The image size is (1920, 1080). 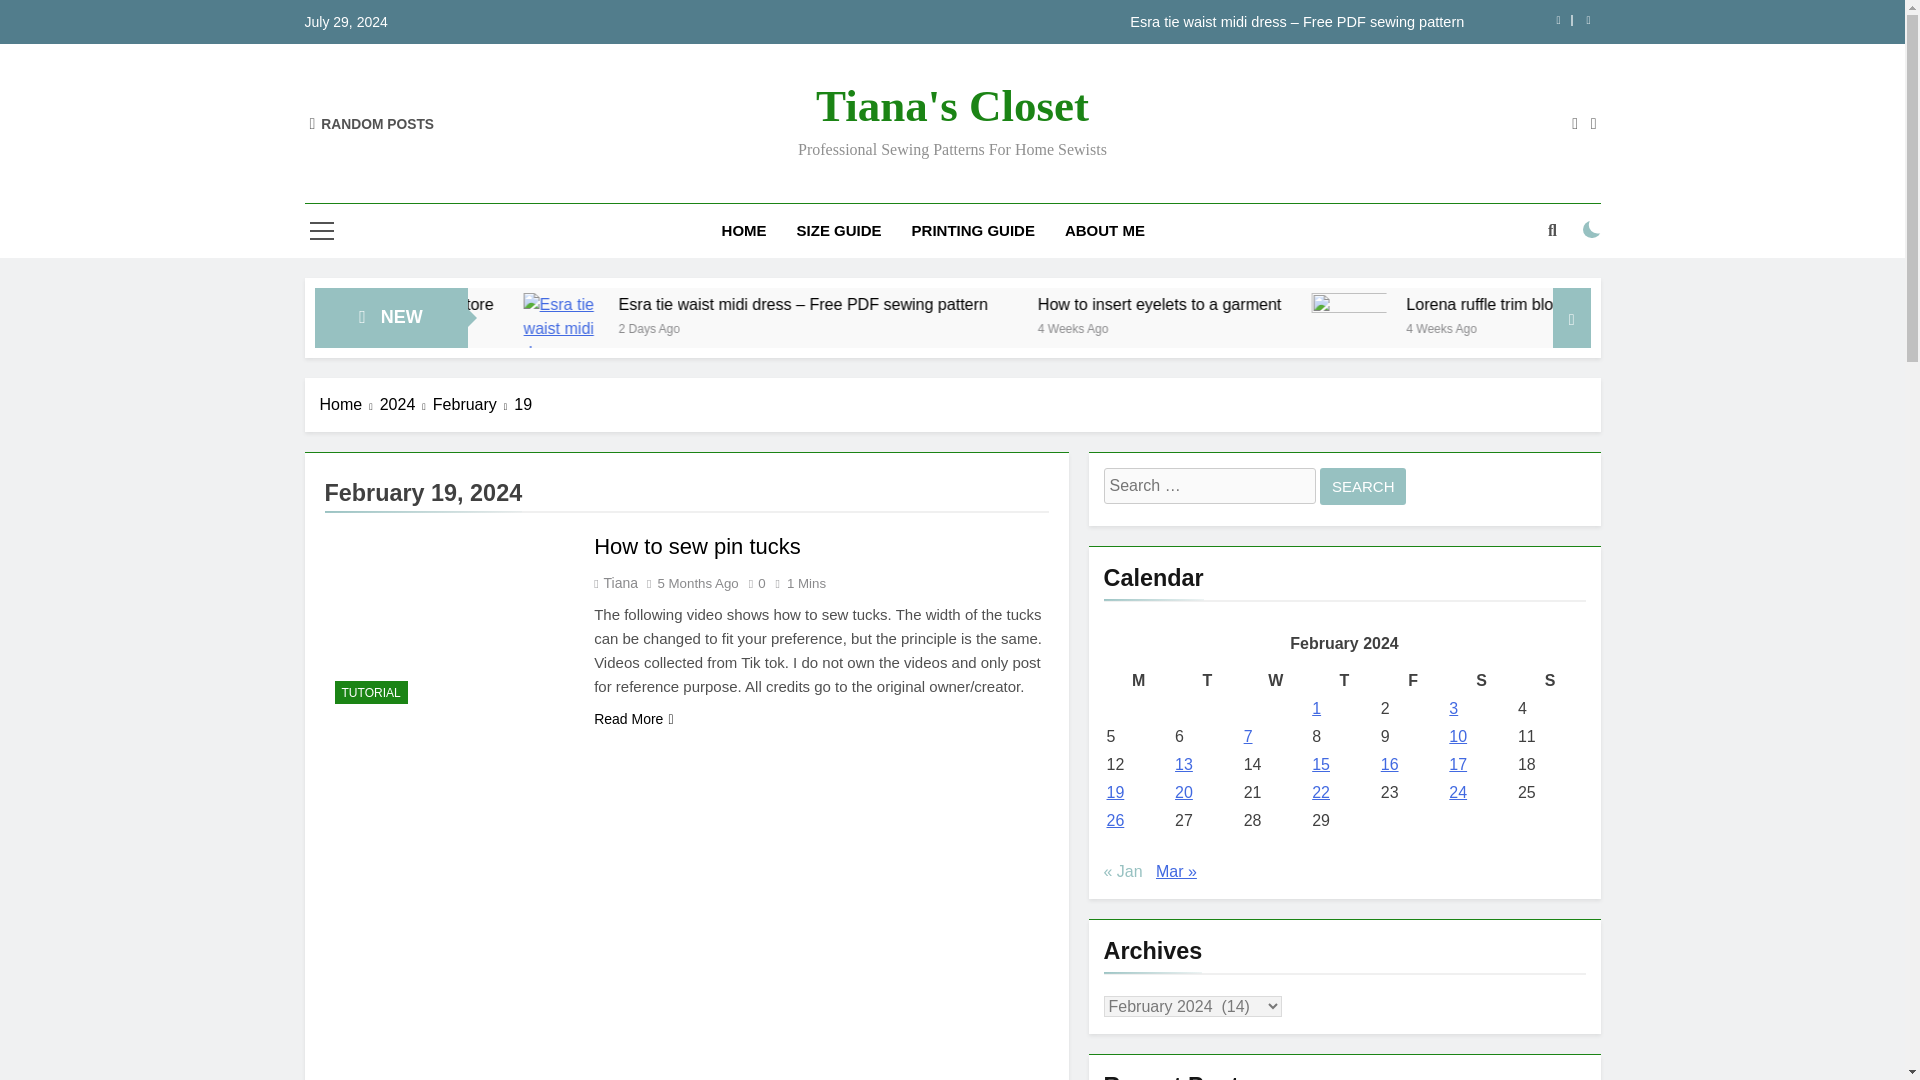 I want to click on 4 Weeks Ago, so click(x=1320, y=326).